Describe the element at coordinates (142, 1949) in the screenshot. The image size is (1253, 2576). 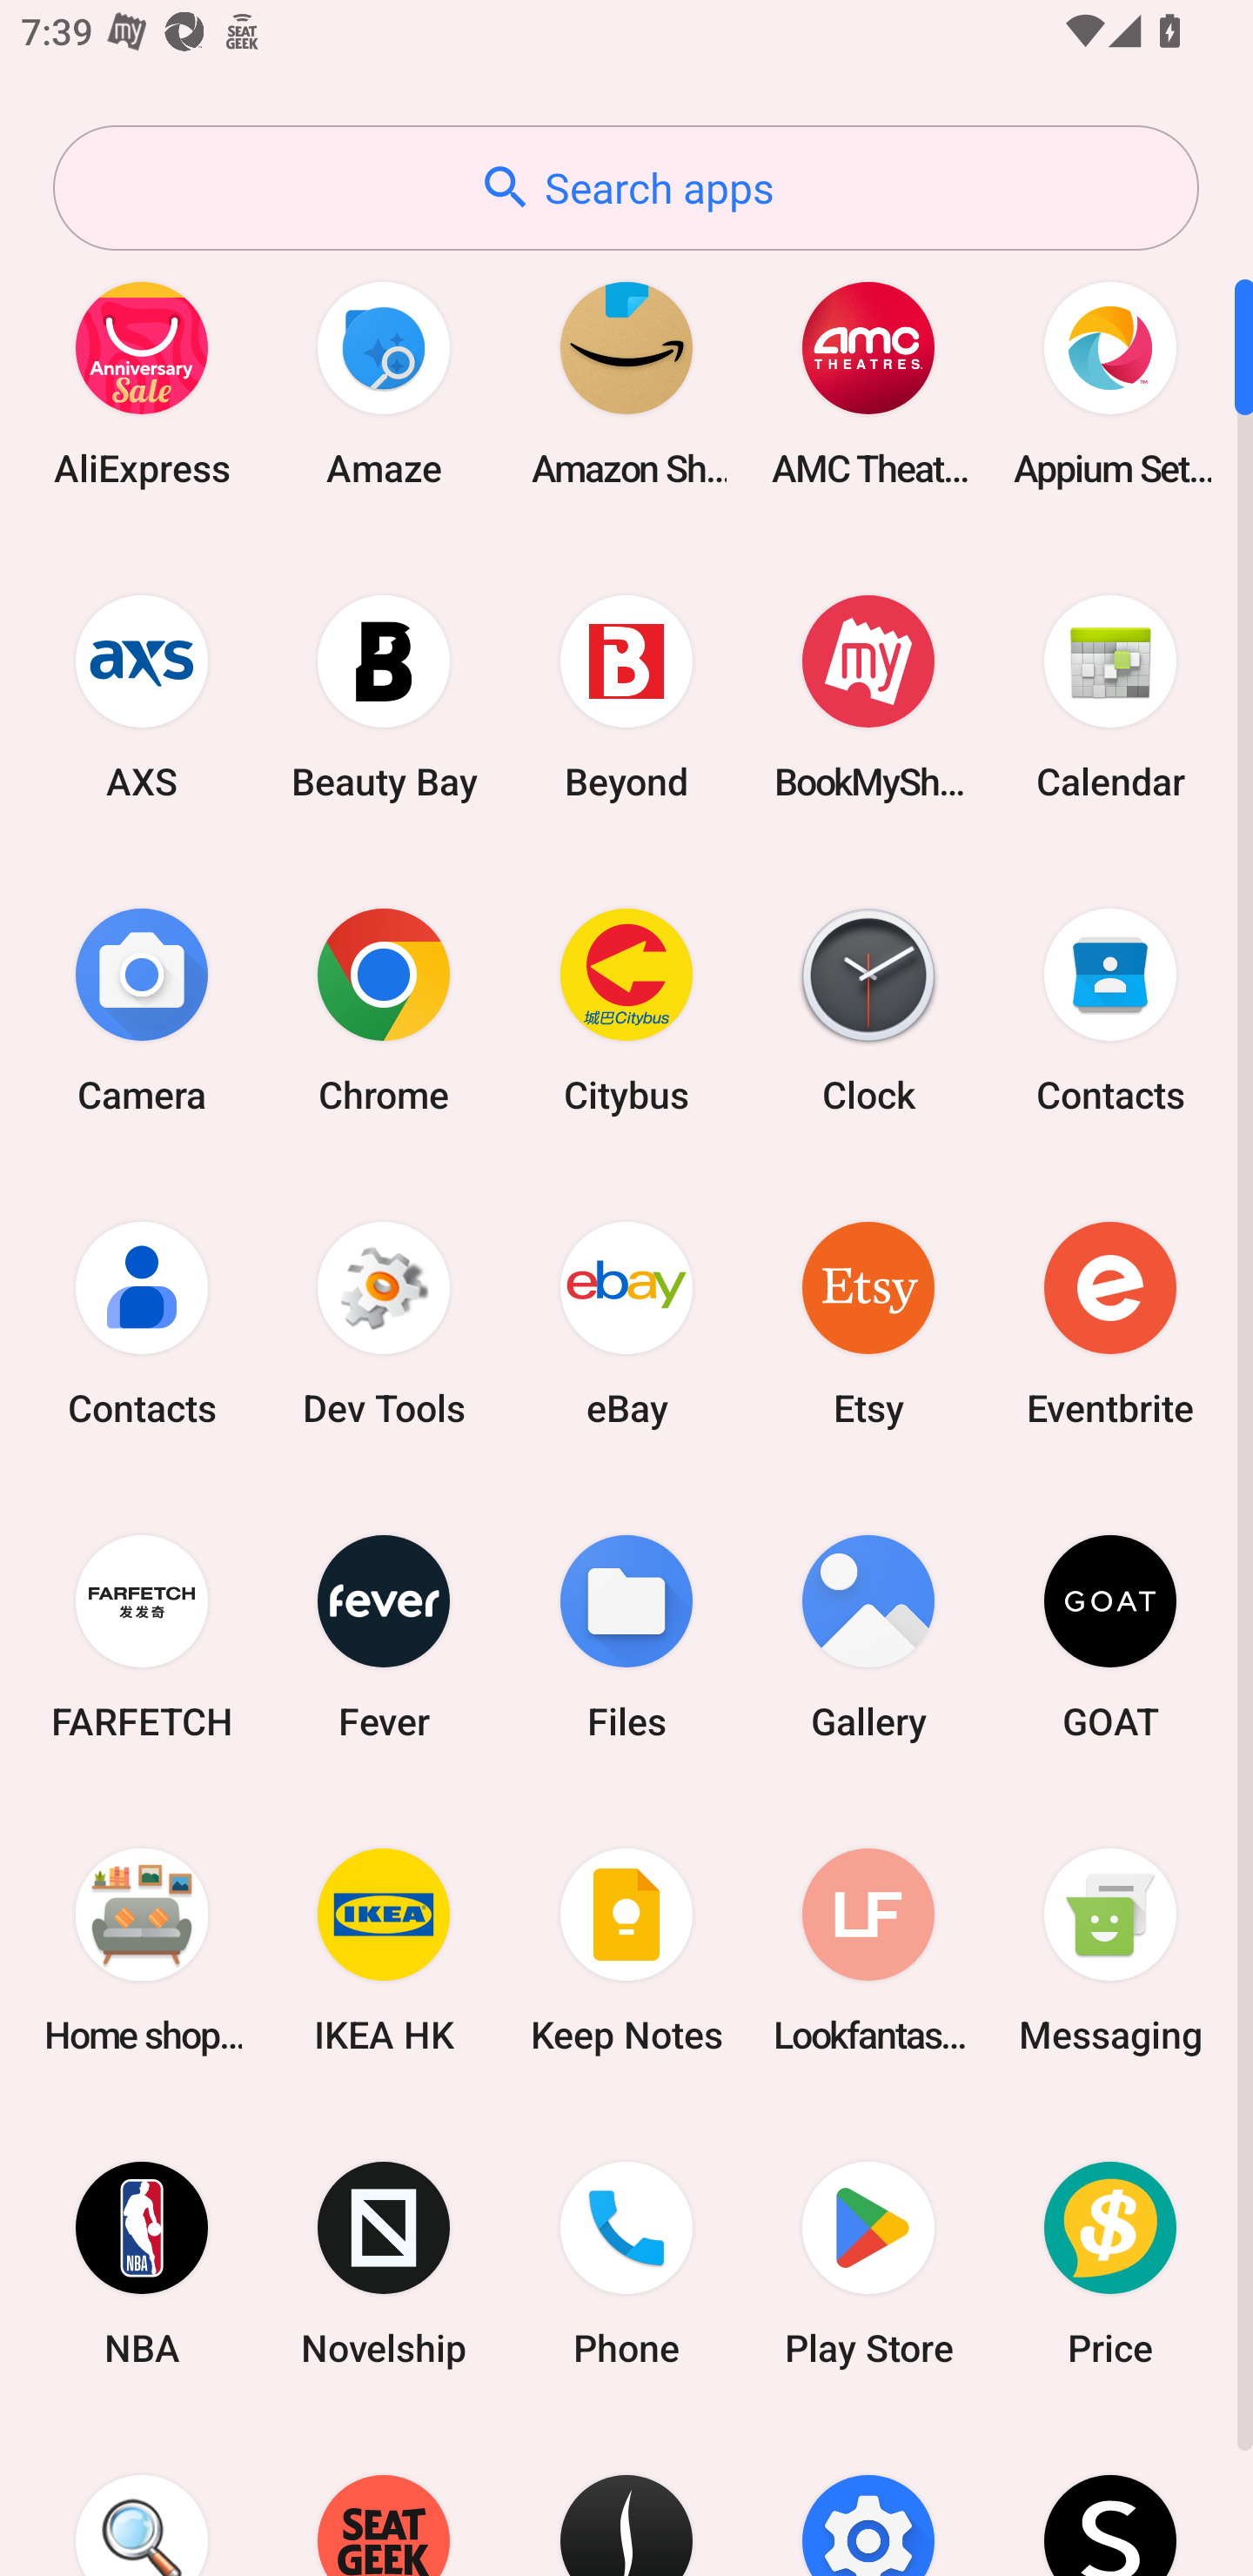
I see `Home shopping` at that location.